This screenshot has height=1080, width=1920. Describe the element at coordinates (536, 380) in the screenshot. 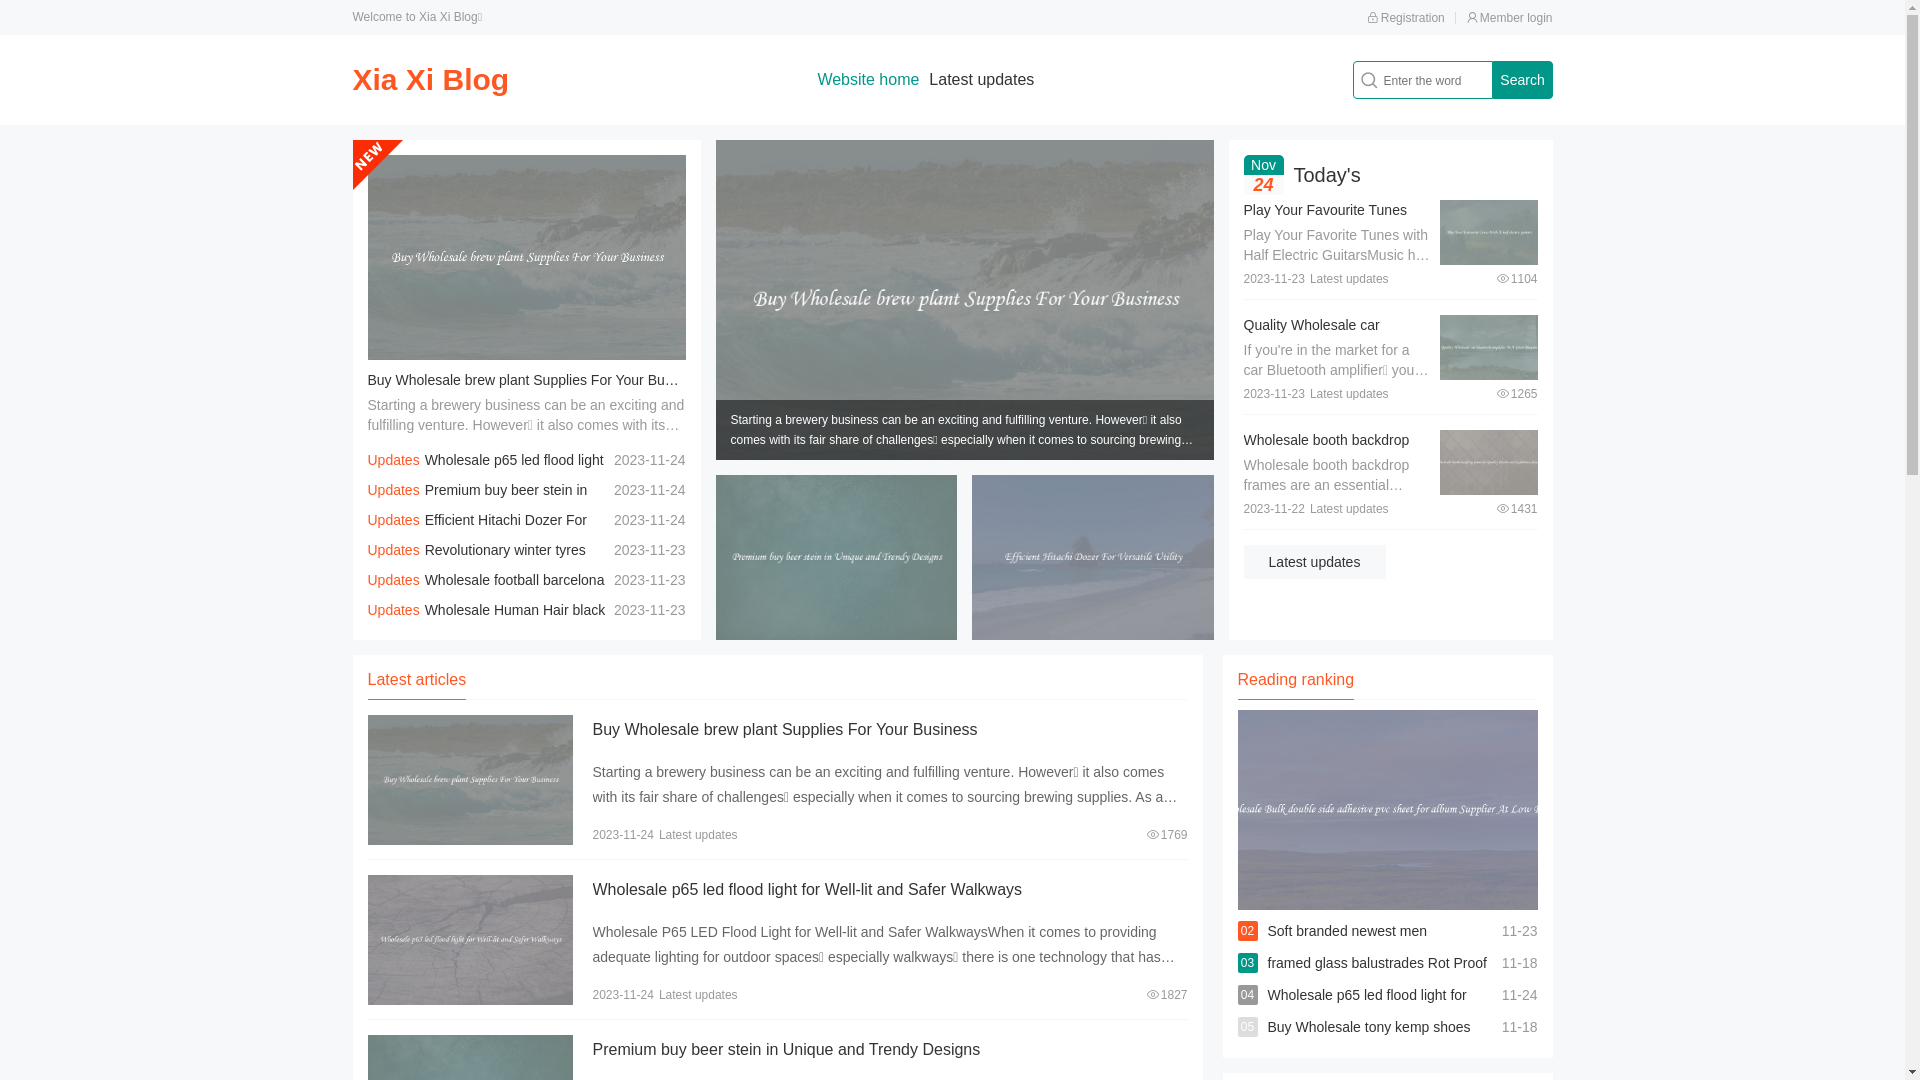

I see `Buy Wholesale brew plant Supplies For Your Business` at that location.